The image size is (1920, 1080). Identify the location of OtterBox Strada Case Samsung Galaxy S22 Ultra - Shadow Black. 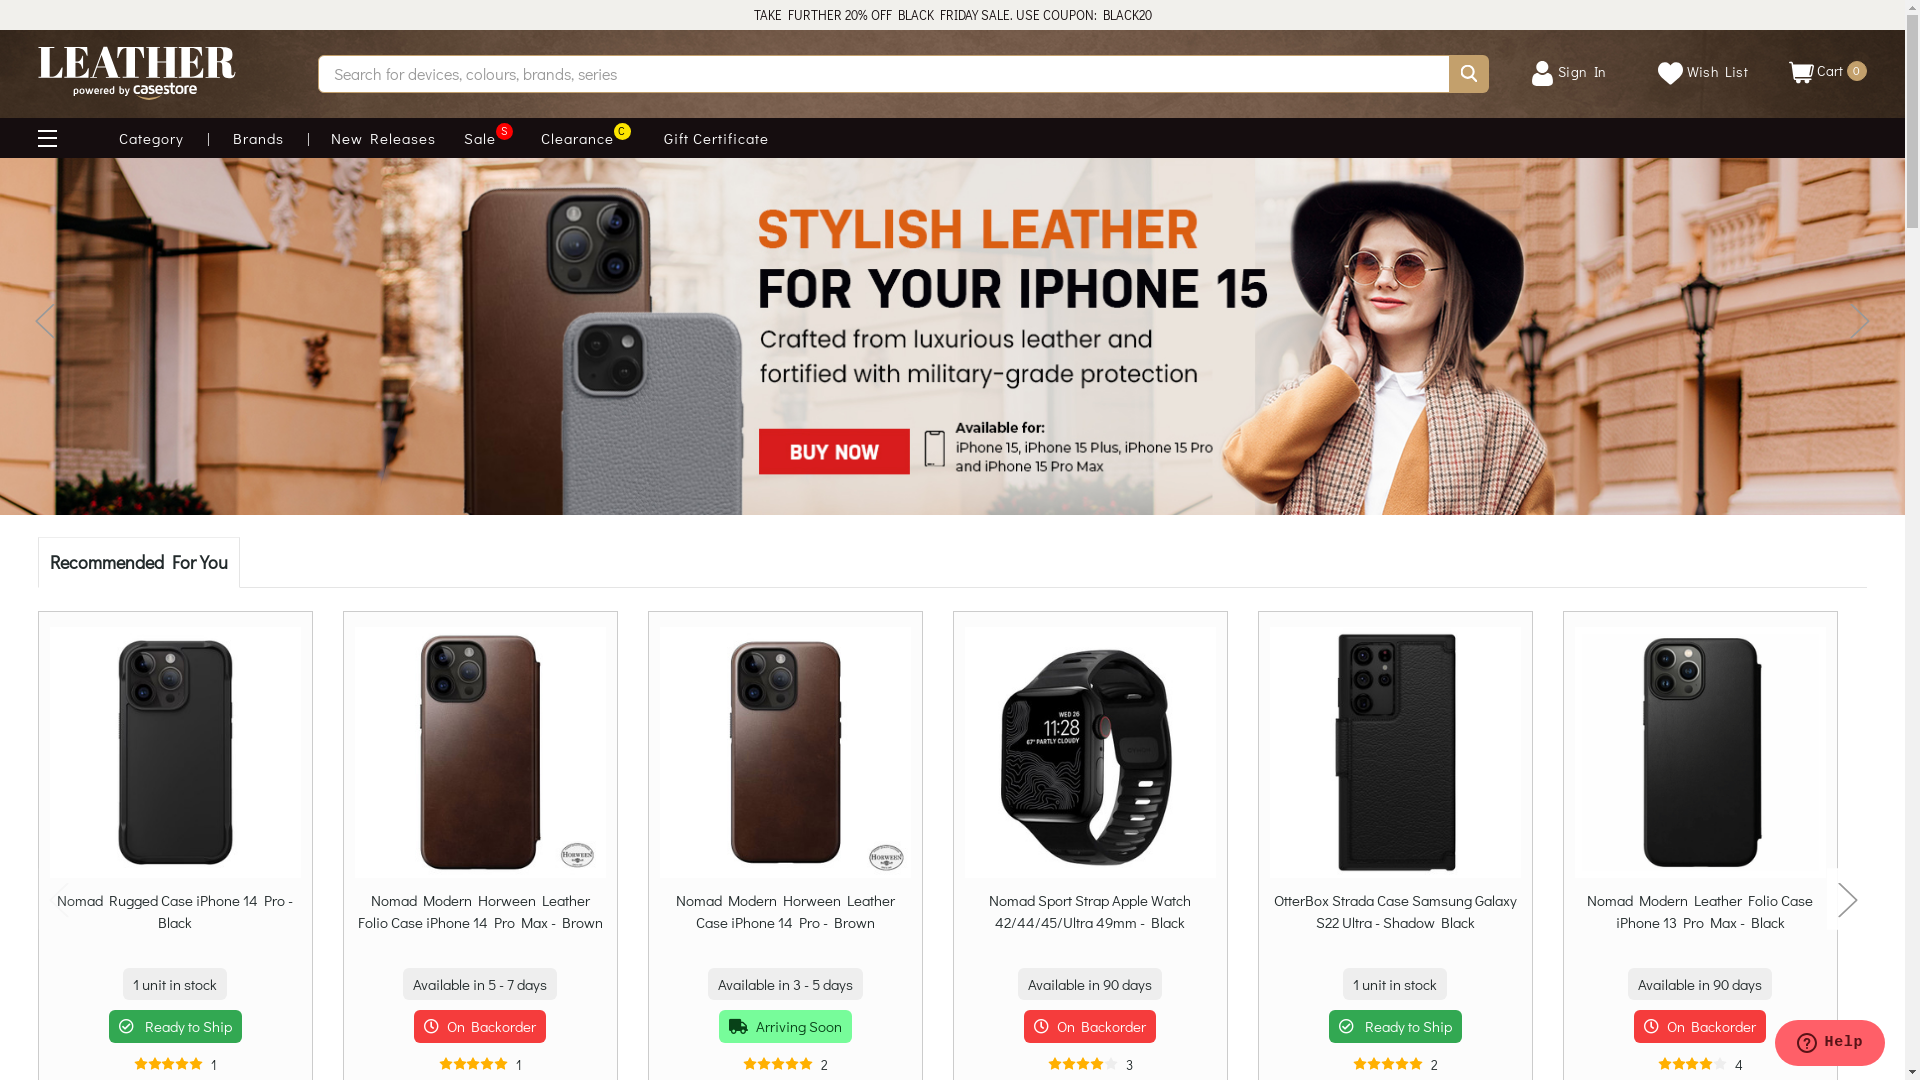
(1396, 752).